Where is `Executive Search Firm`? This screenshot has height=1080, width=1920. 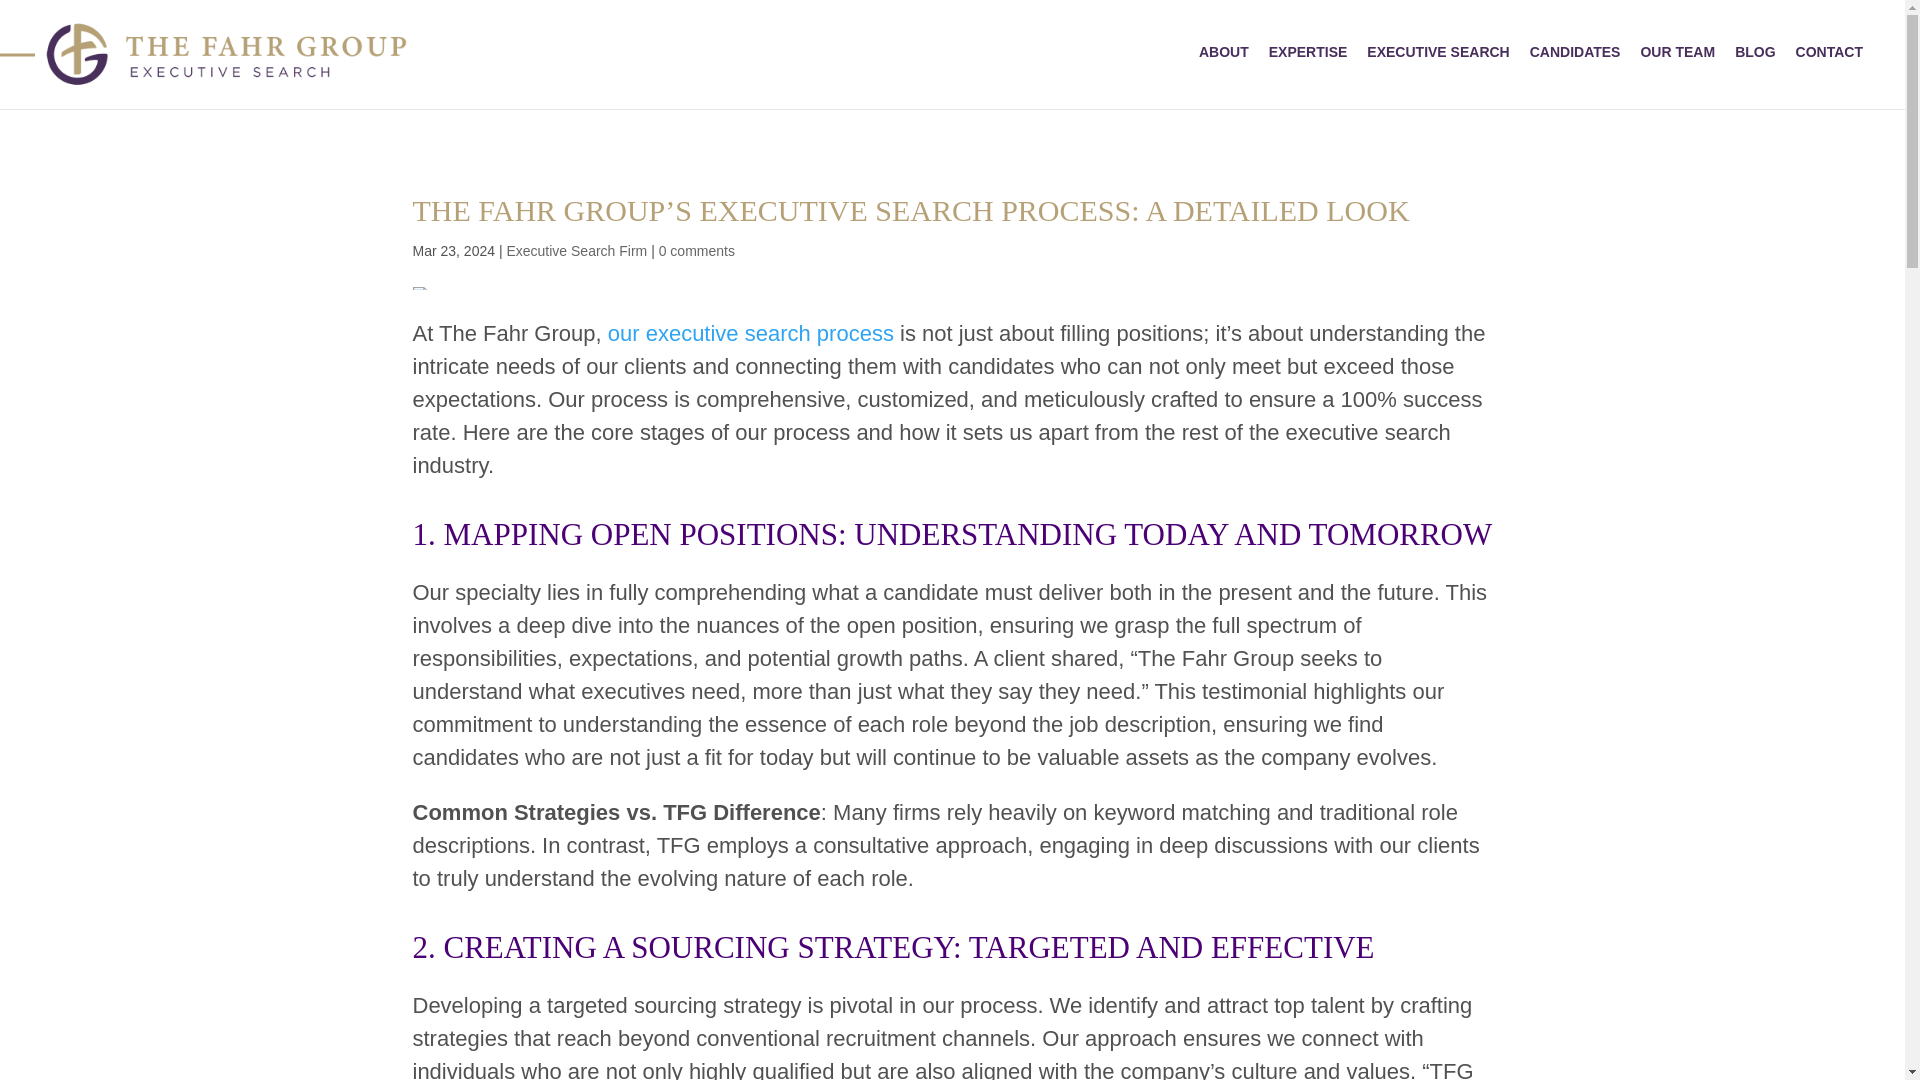
Executive Search Firm is located at coordinates (576, 251).